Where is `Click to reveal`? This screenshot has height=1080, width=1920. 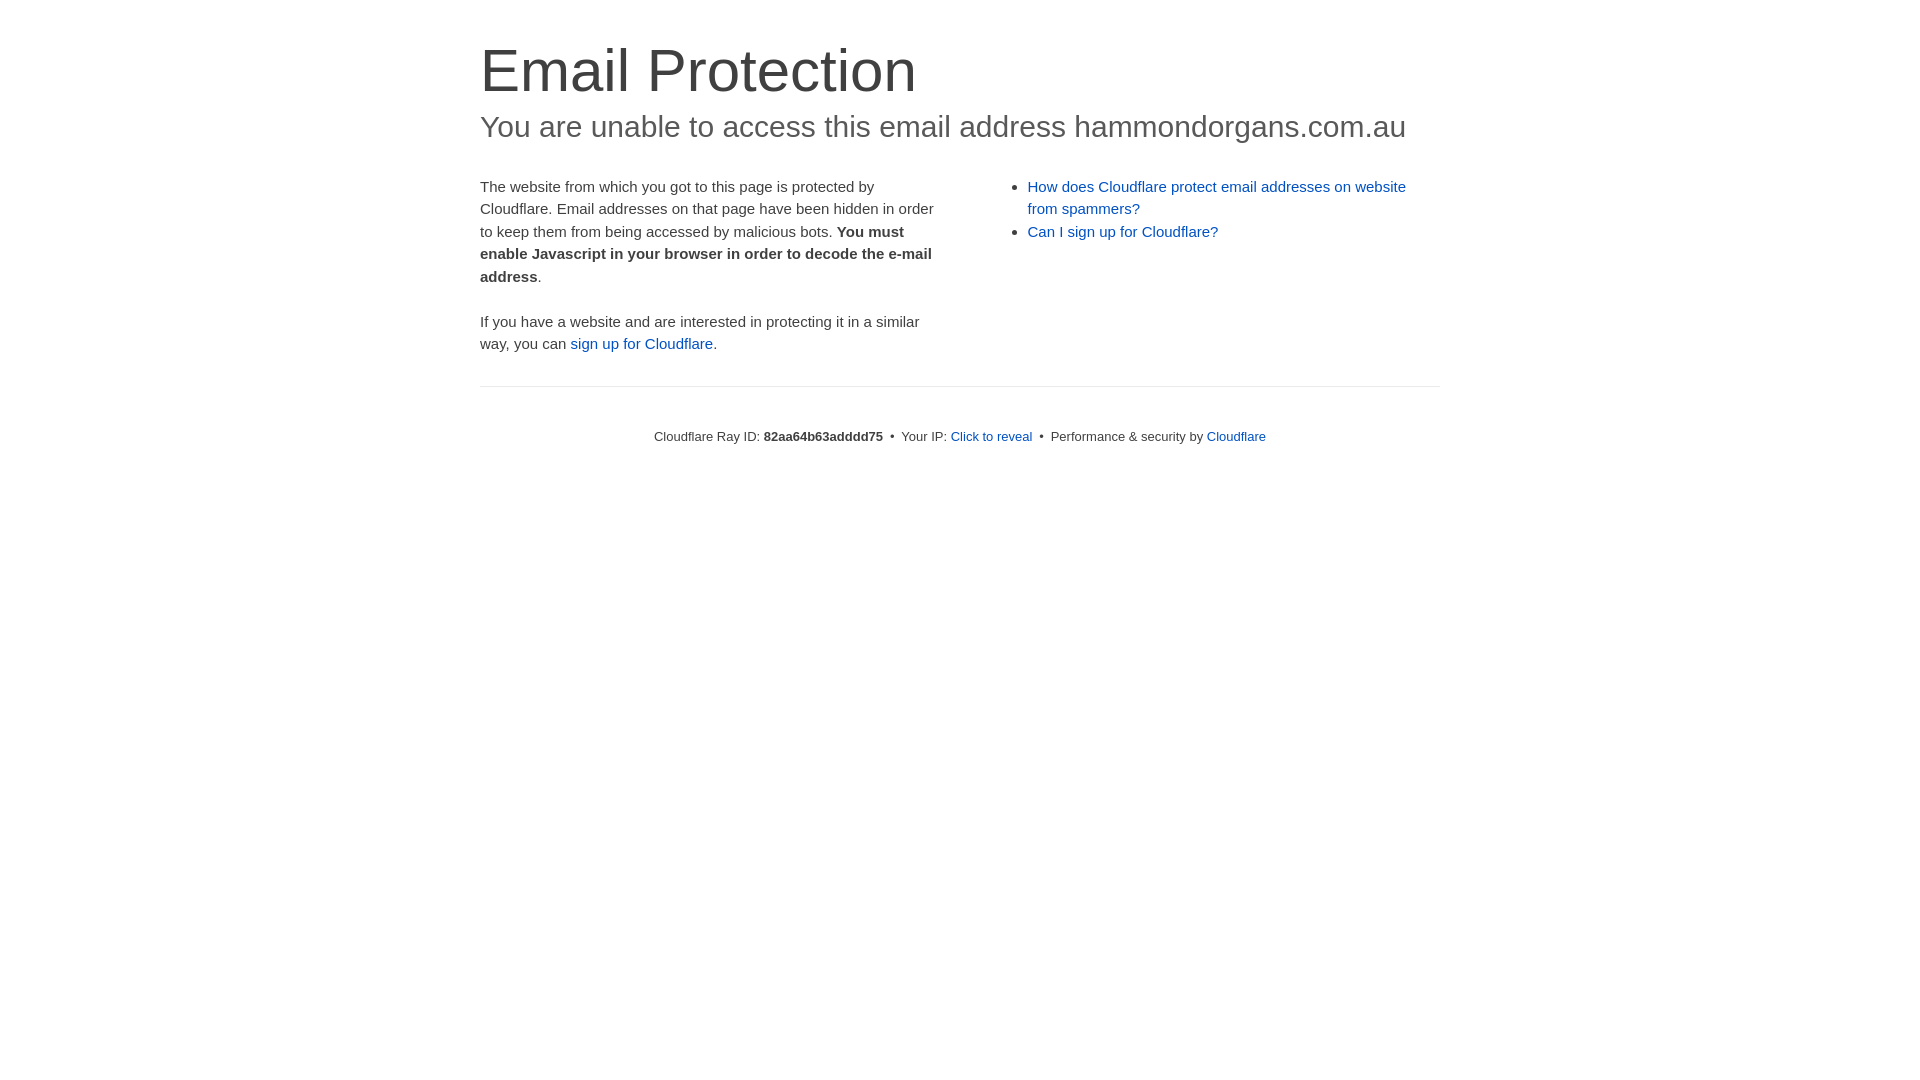
Click to reveal is located at coordinates (992, 436).